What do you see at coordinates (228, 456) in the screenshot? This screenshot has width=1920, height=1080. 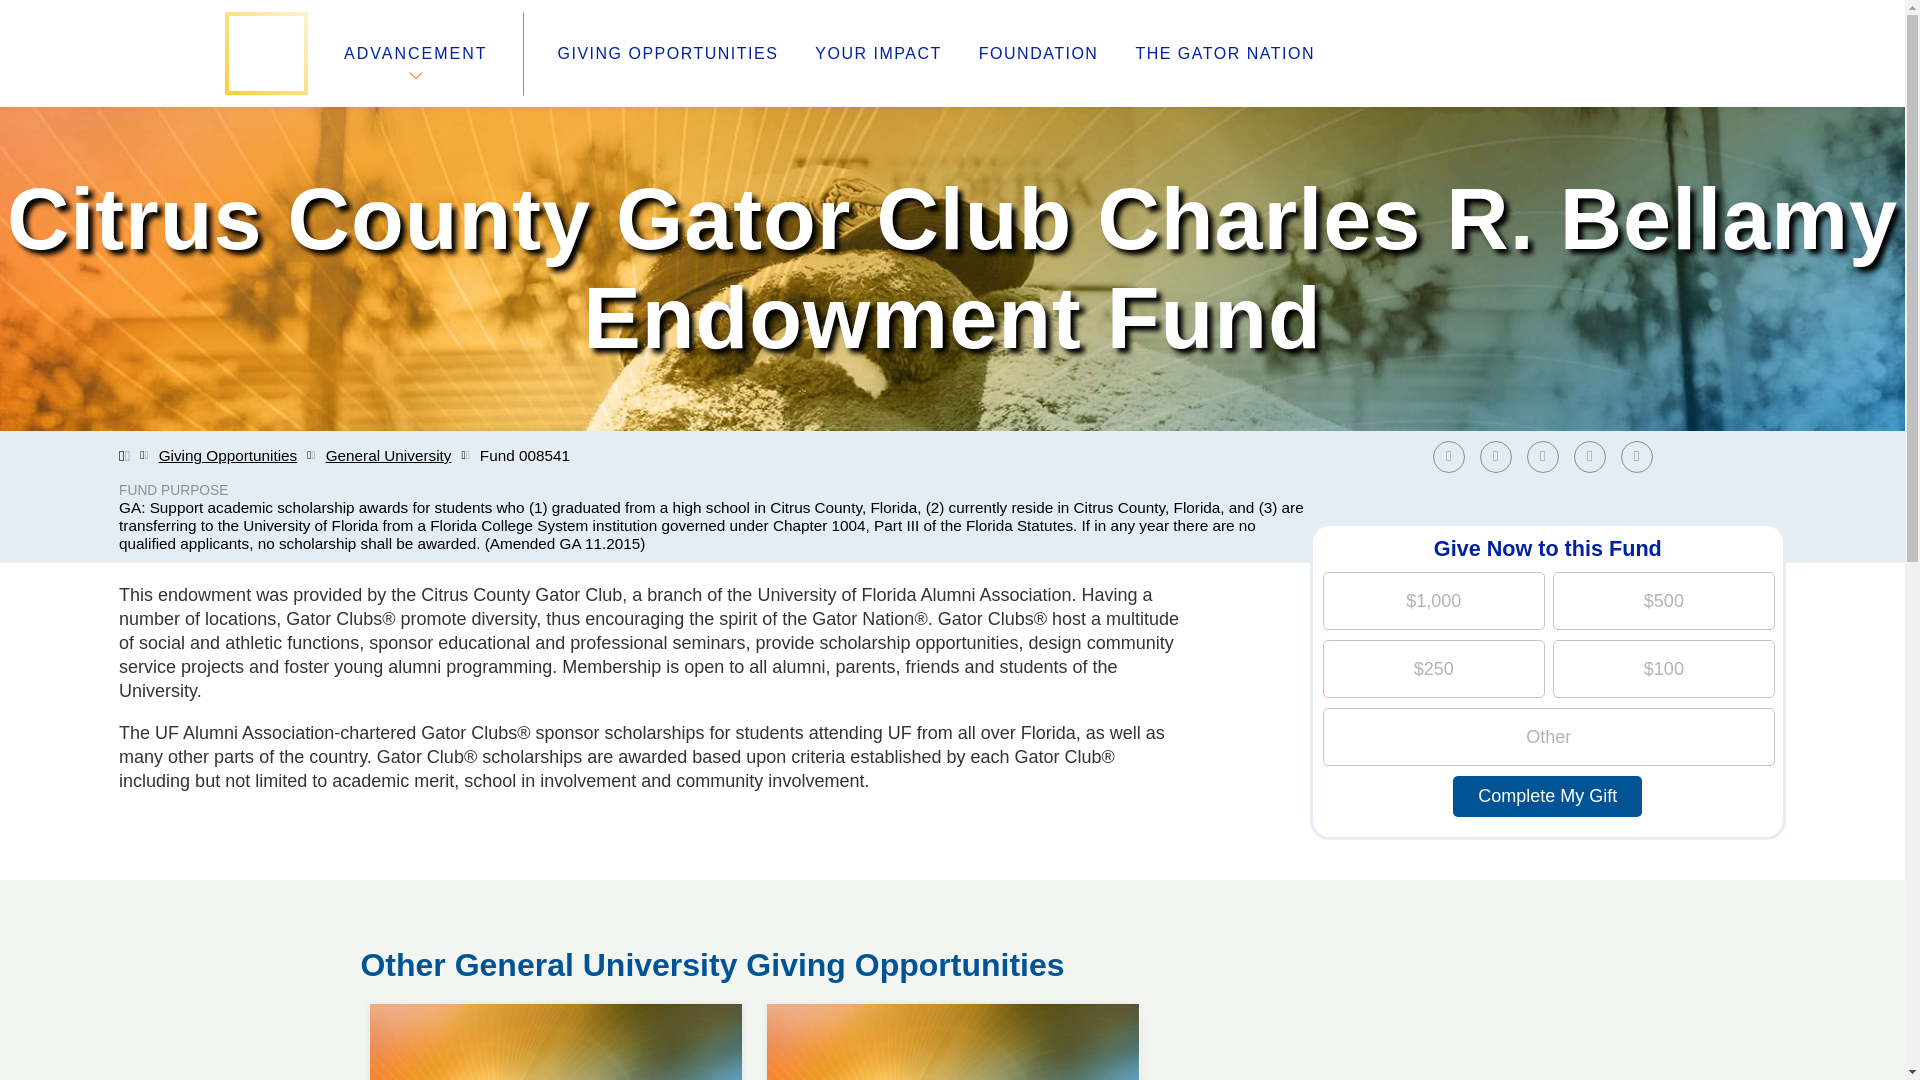 I see `Giving Opportunities` at bounding box center [228, 456].